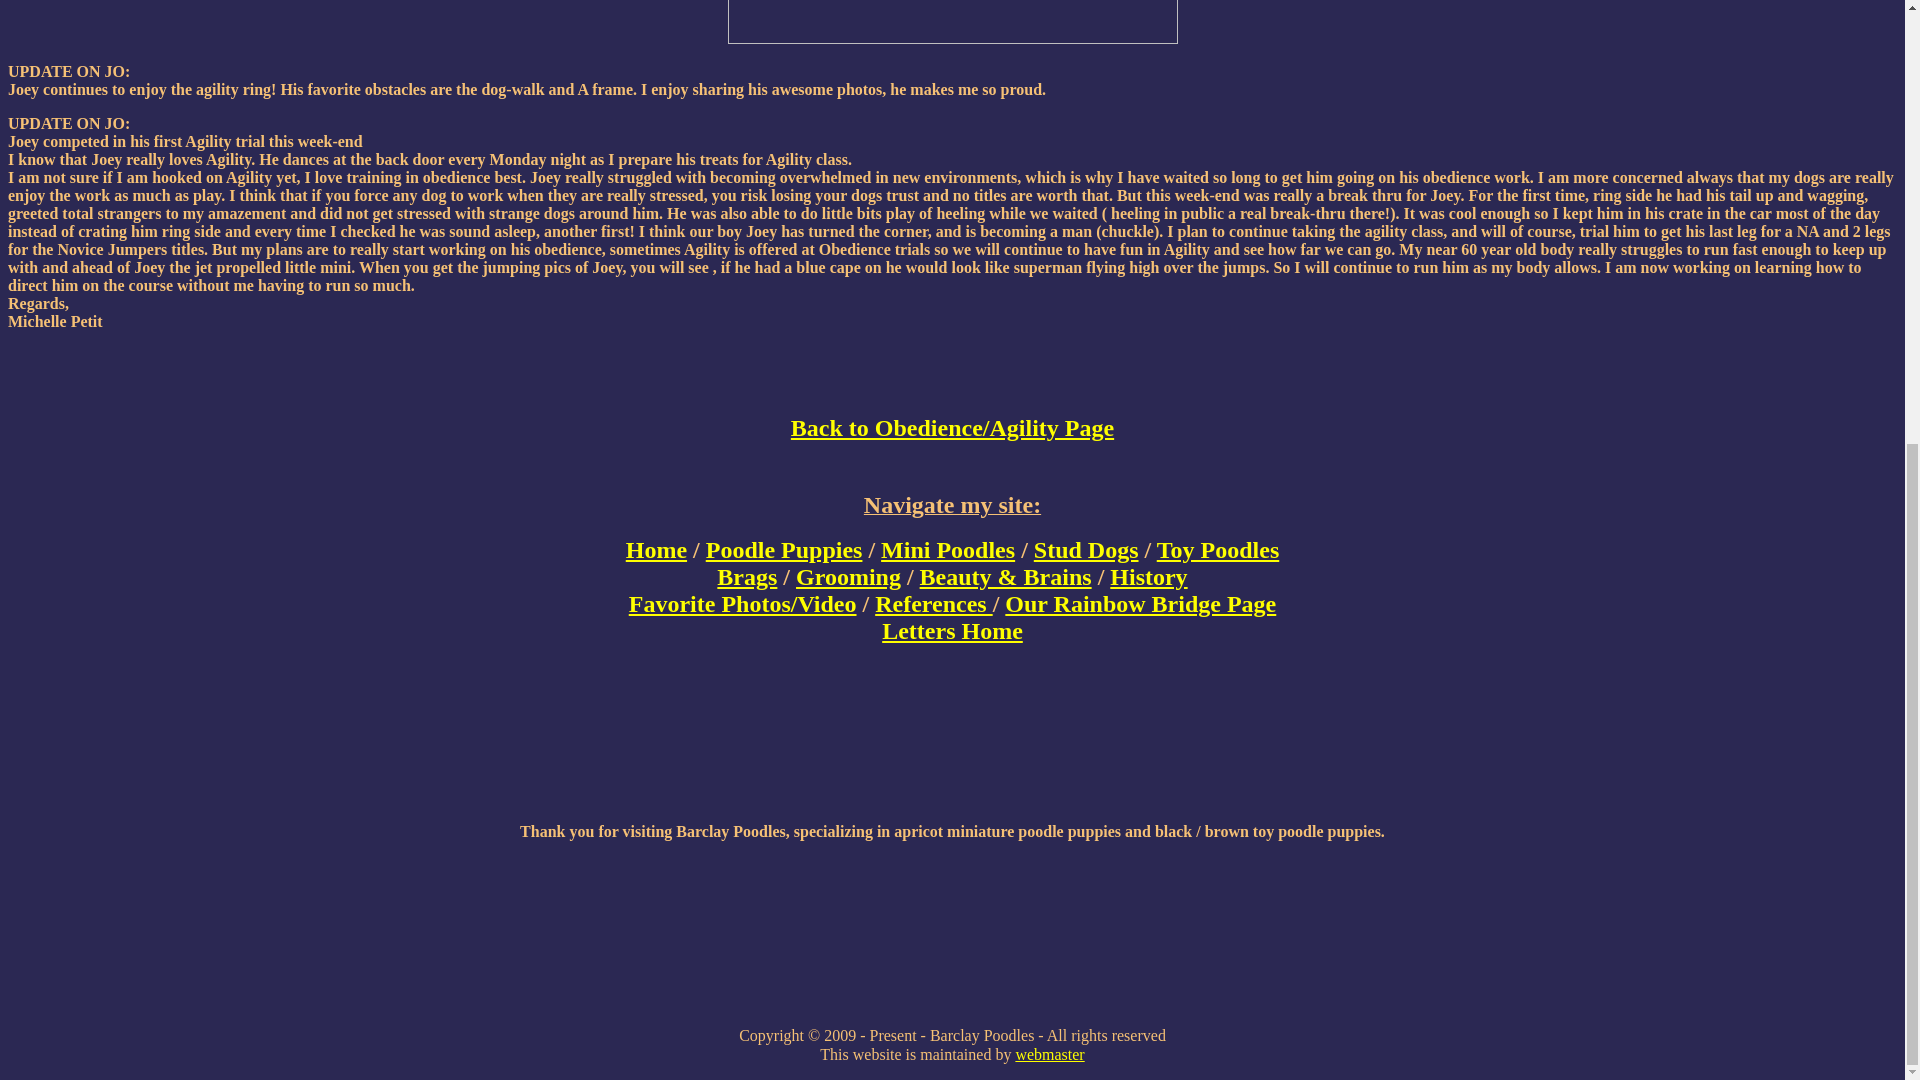 This screenshot has height=1080, width=1920. What do you see at coordinates (1148, 576) in the screenshot?
I see `History` at bounding box center [1148, 576].